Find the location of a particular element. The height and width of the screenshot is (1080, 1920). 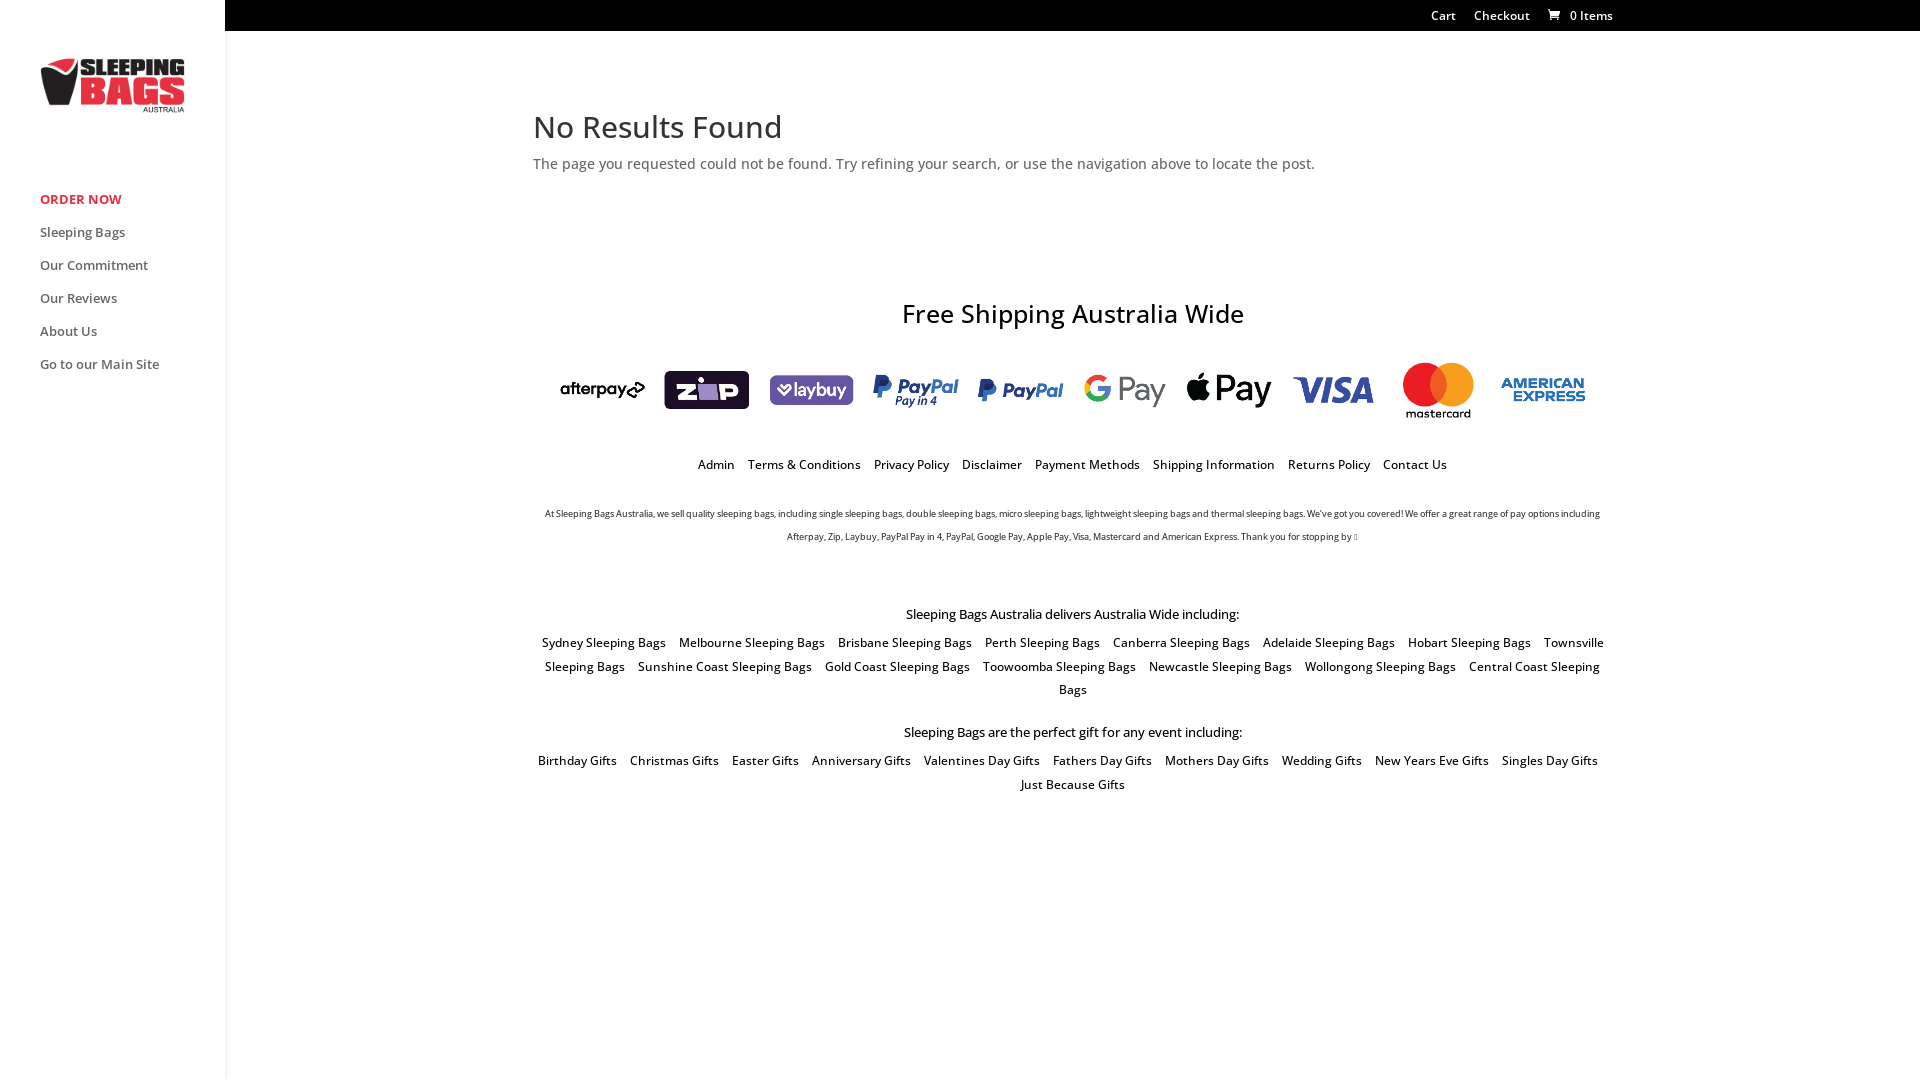

Valentines Day Gifts is located at coordinates (982, 760).